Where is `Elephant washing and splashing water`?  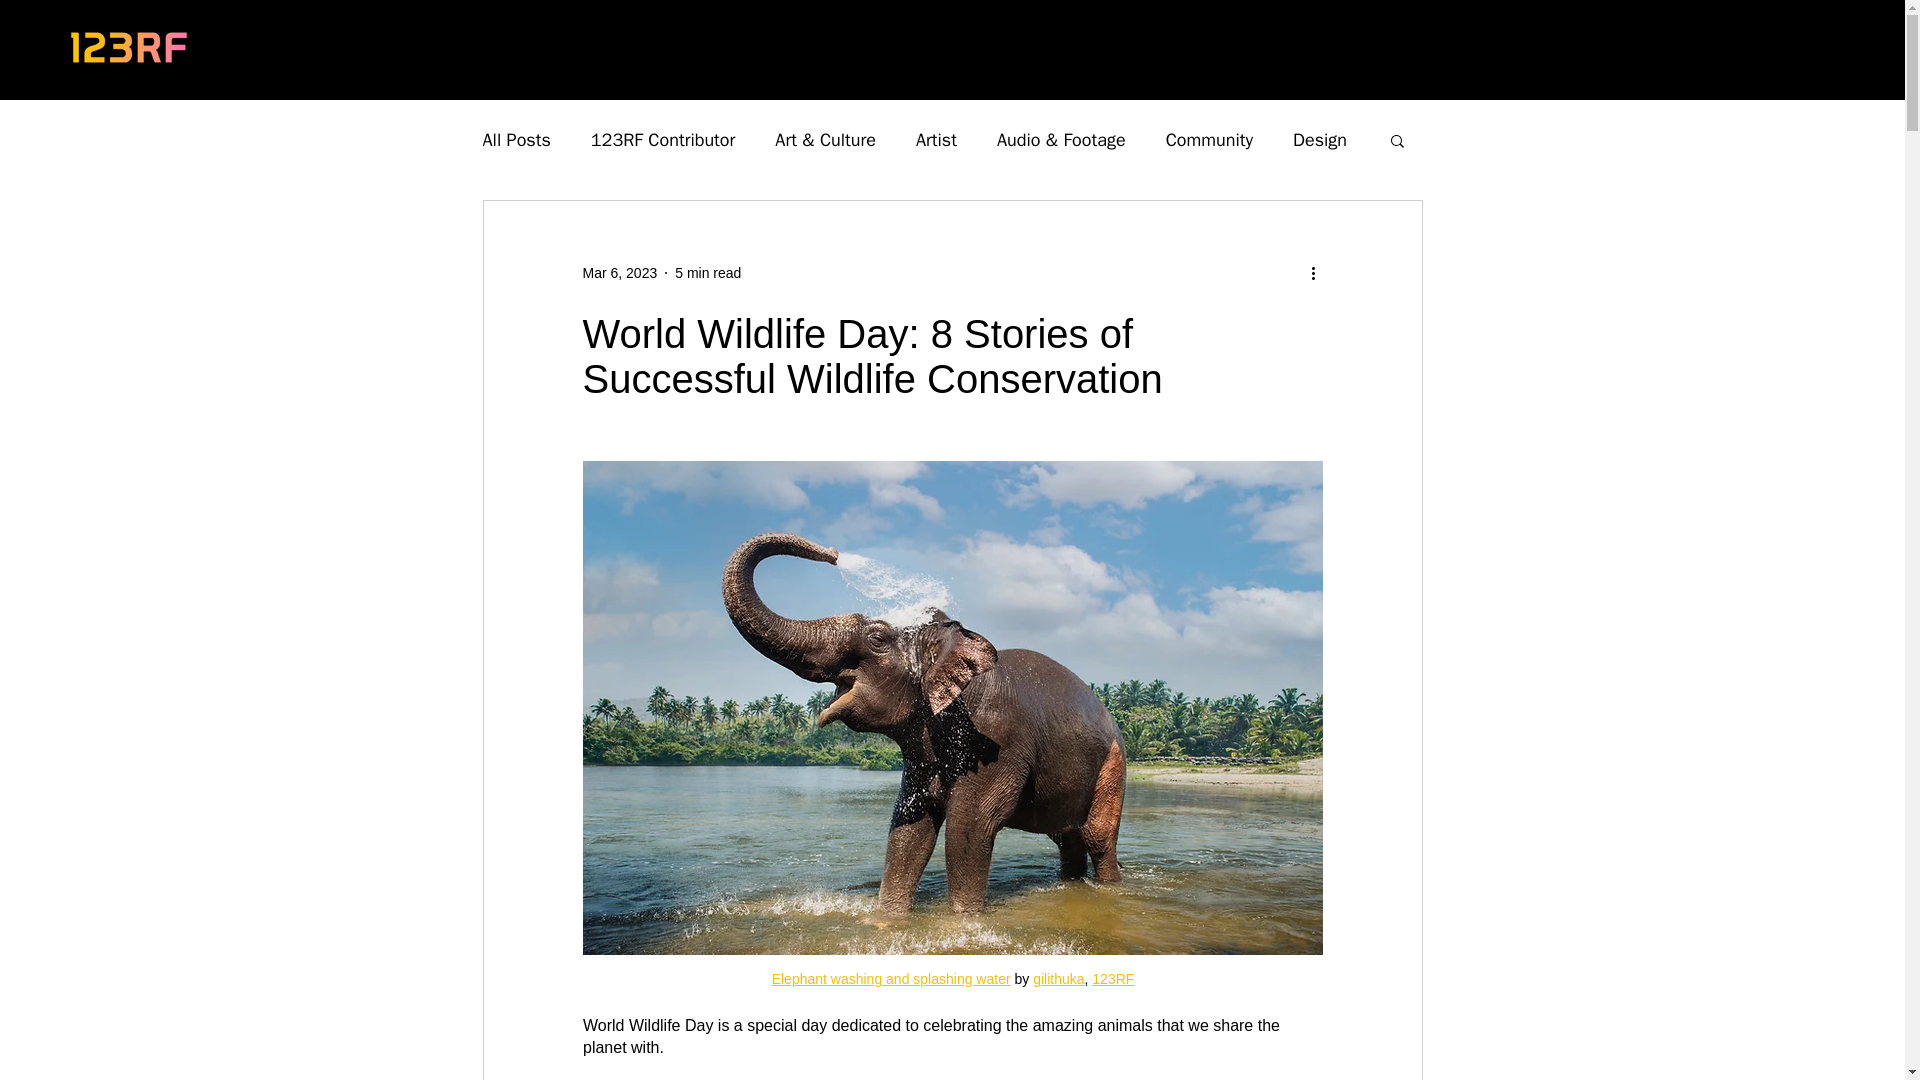
Elephant washing and splashing water is located at coordinates (890, 978).